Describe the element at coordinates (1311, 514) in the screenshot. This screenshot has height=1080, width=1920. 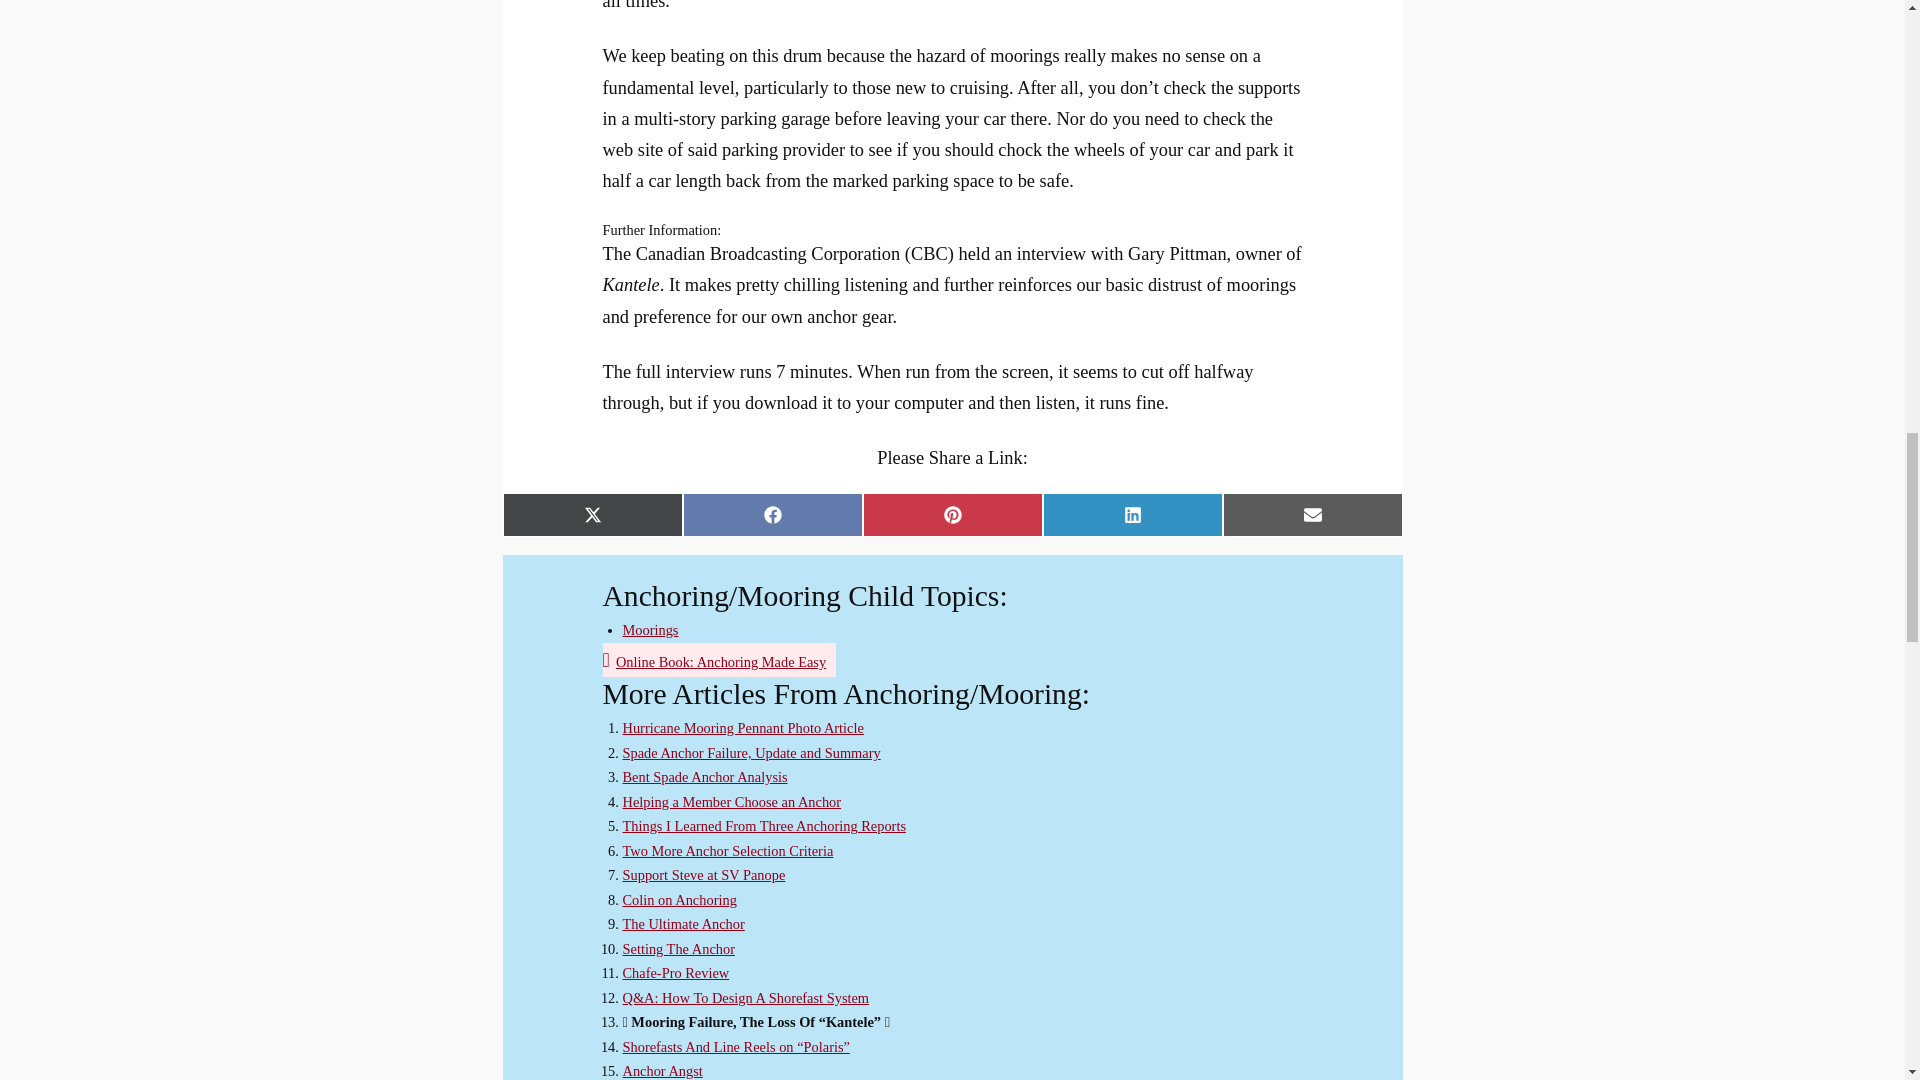
I see `Share on Email` at that location.